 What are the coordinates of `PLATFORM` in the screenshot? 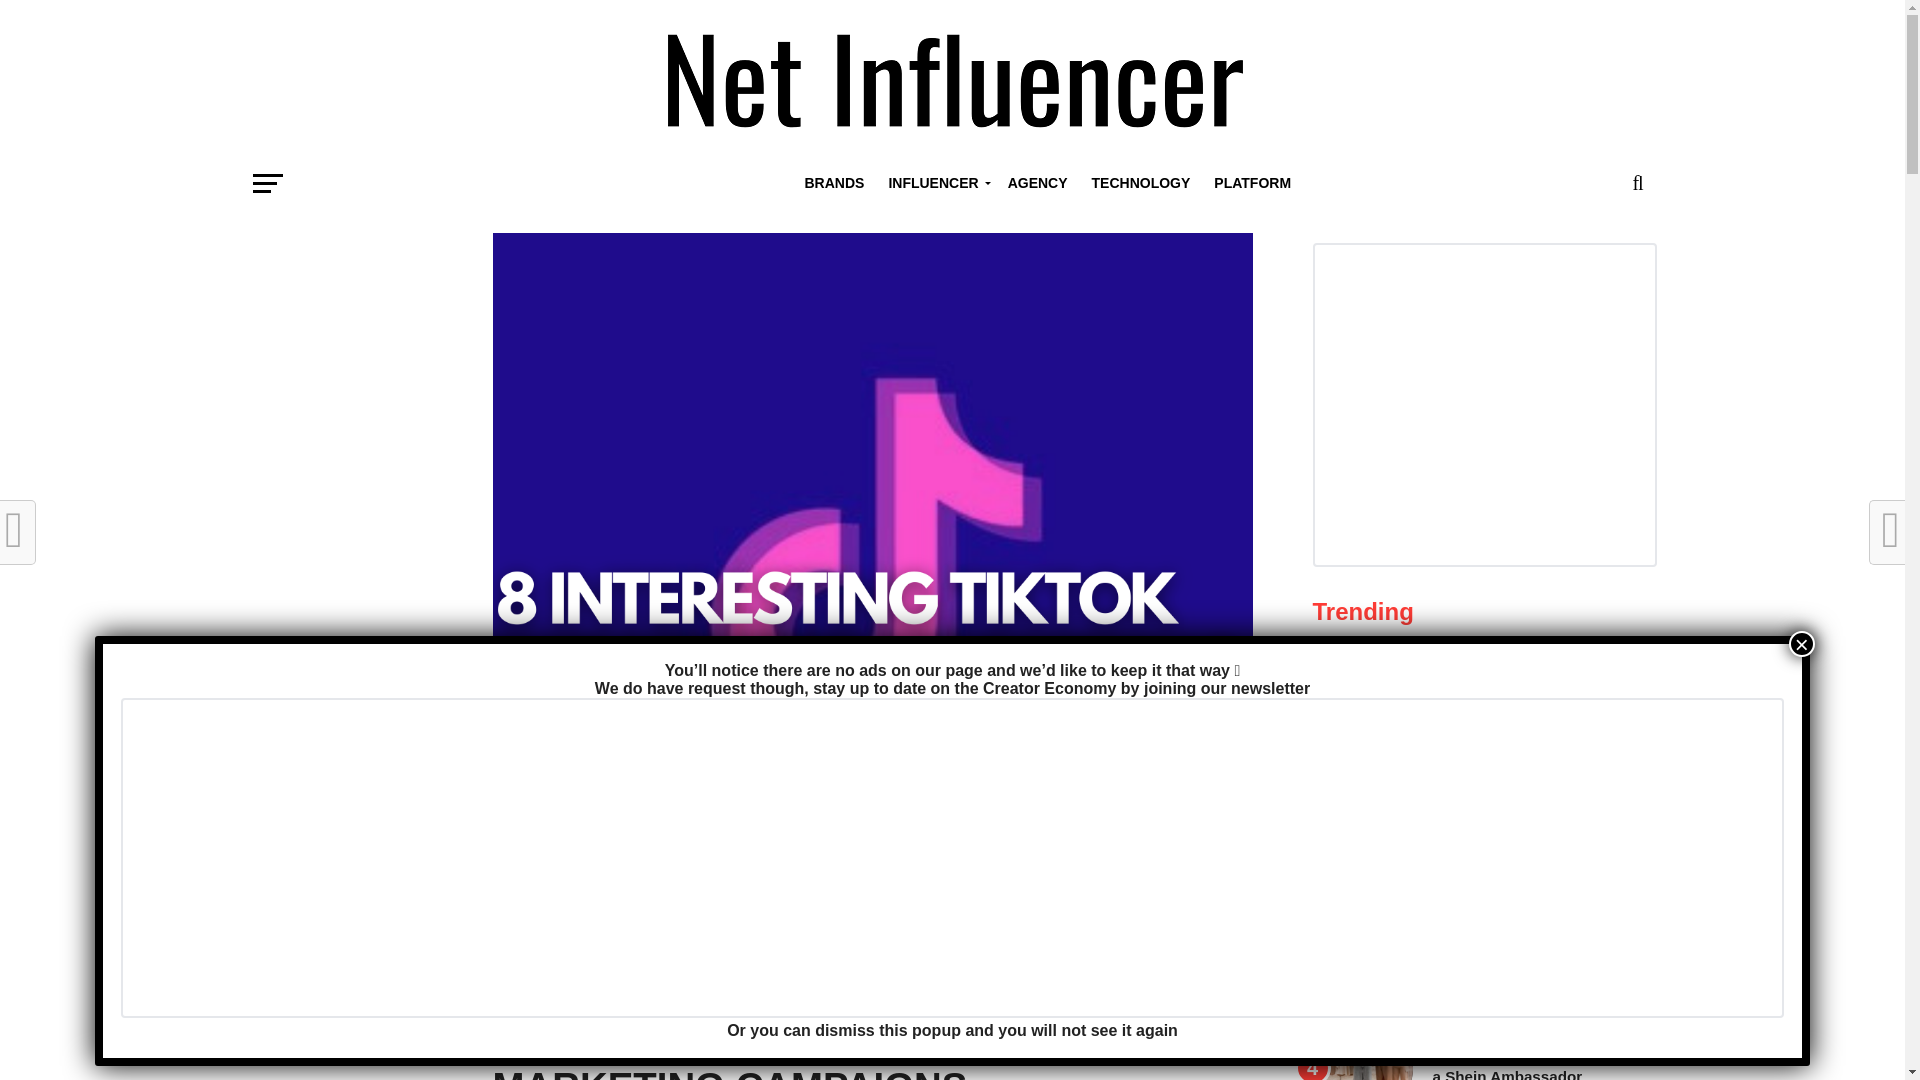 It's located at (1252, 182).